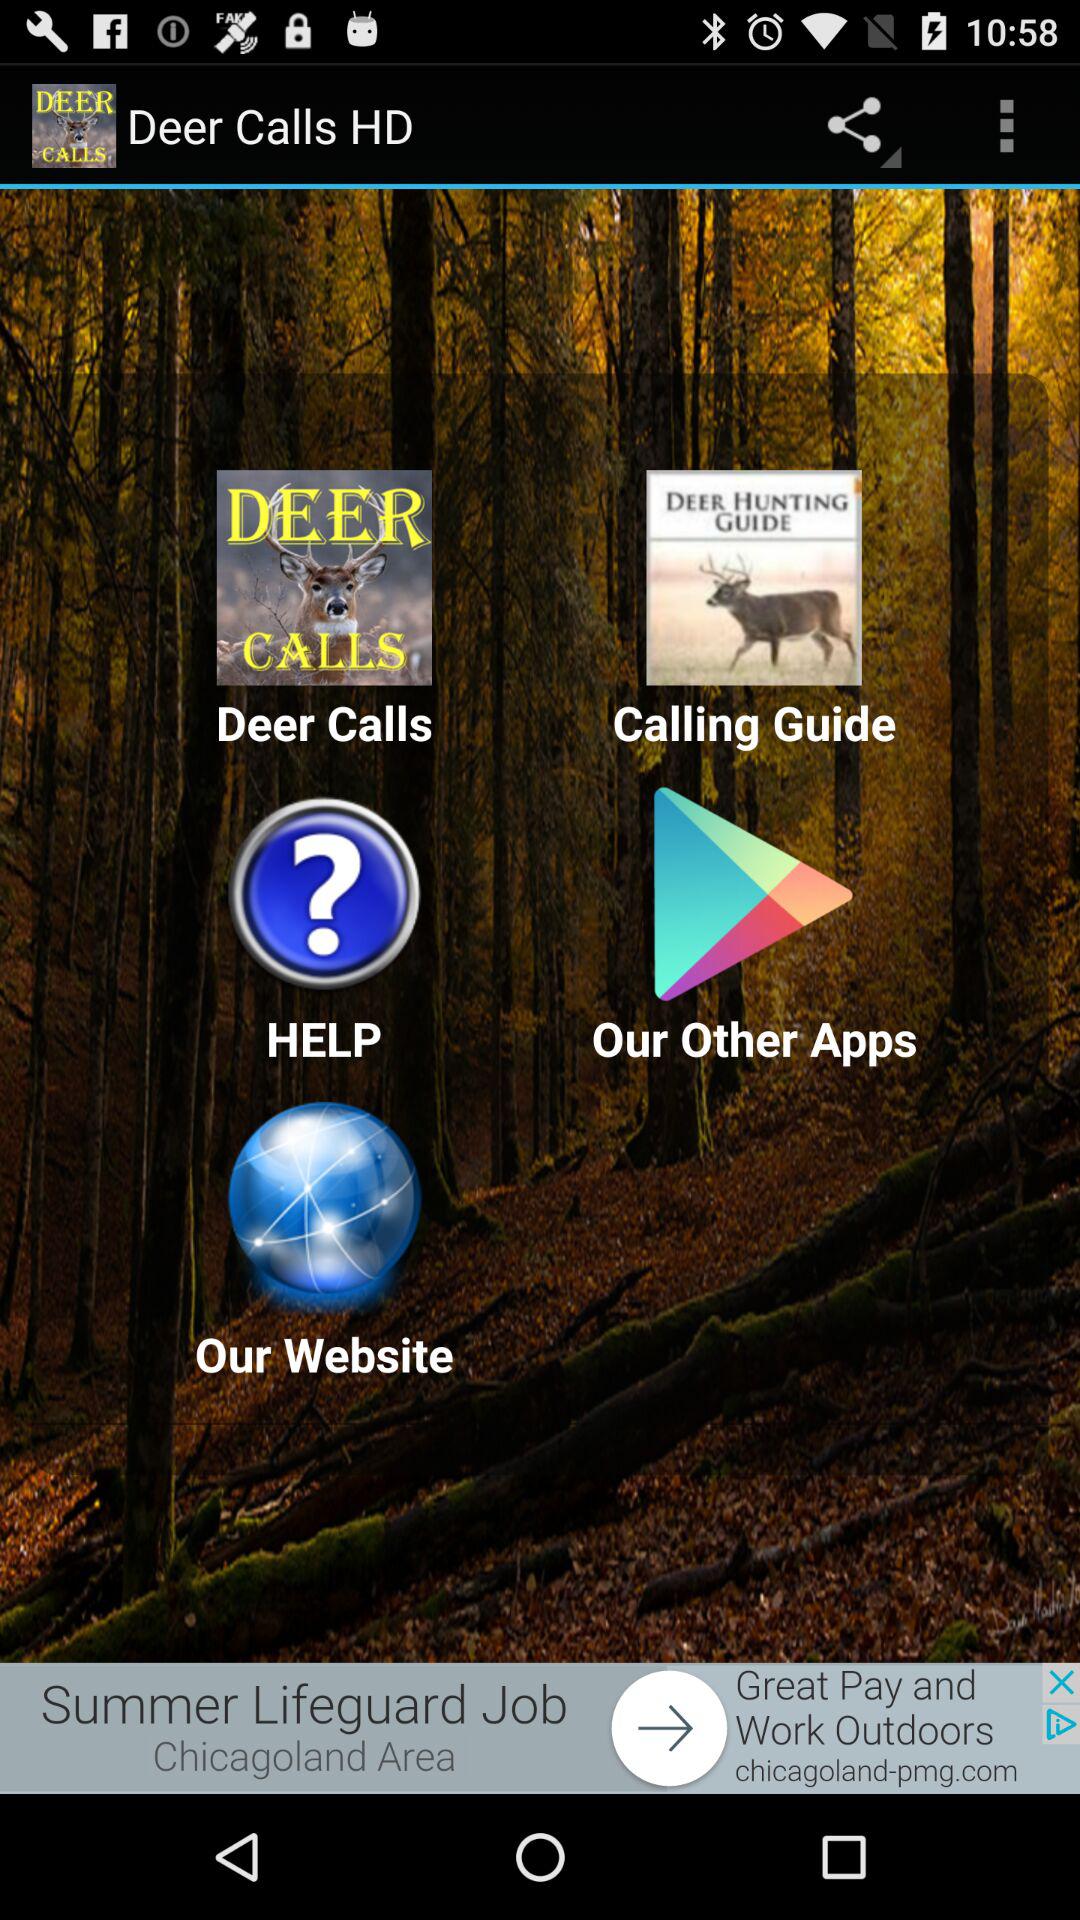 The height and width of the screenshot is (1920, 1080). What do you see at coordinates (540, 1728) in the screenshot?
I see `advertisement` at bounding box center [540, 1728].